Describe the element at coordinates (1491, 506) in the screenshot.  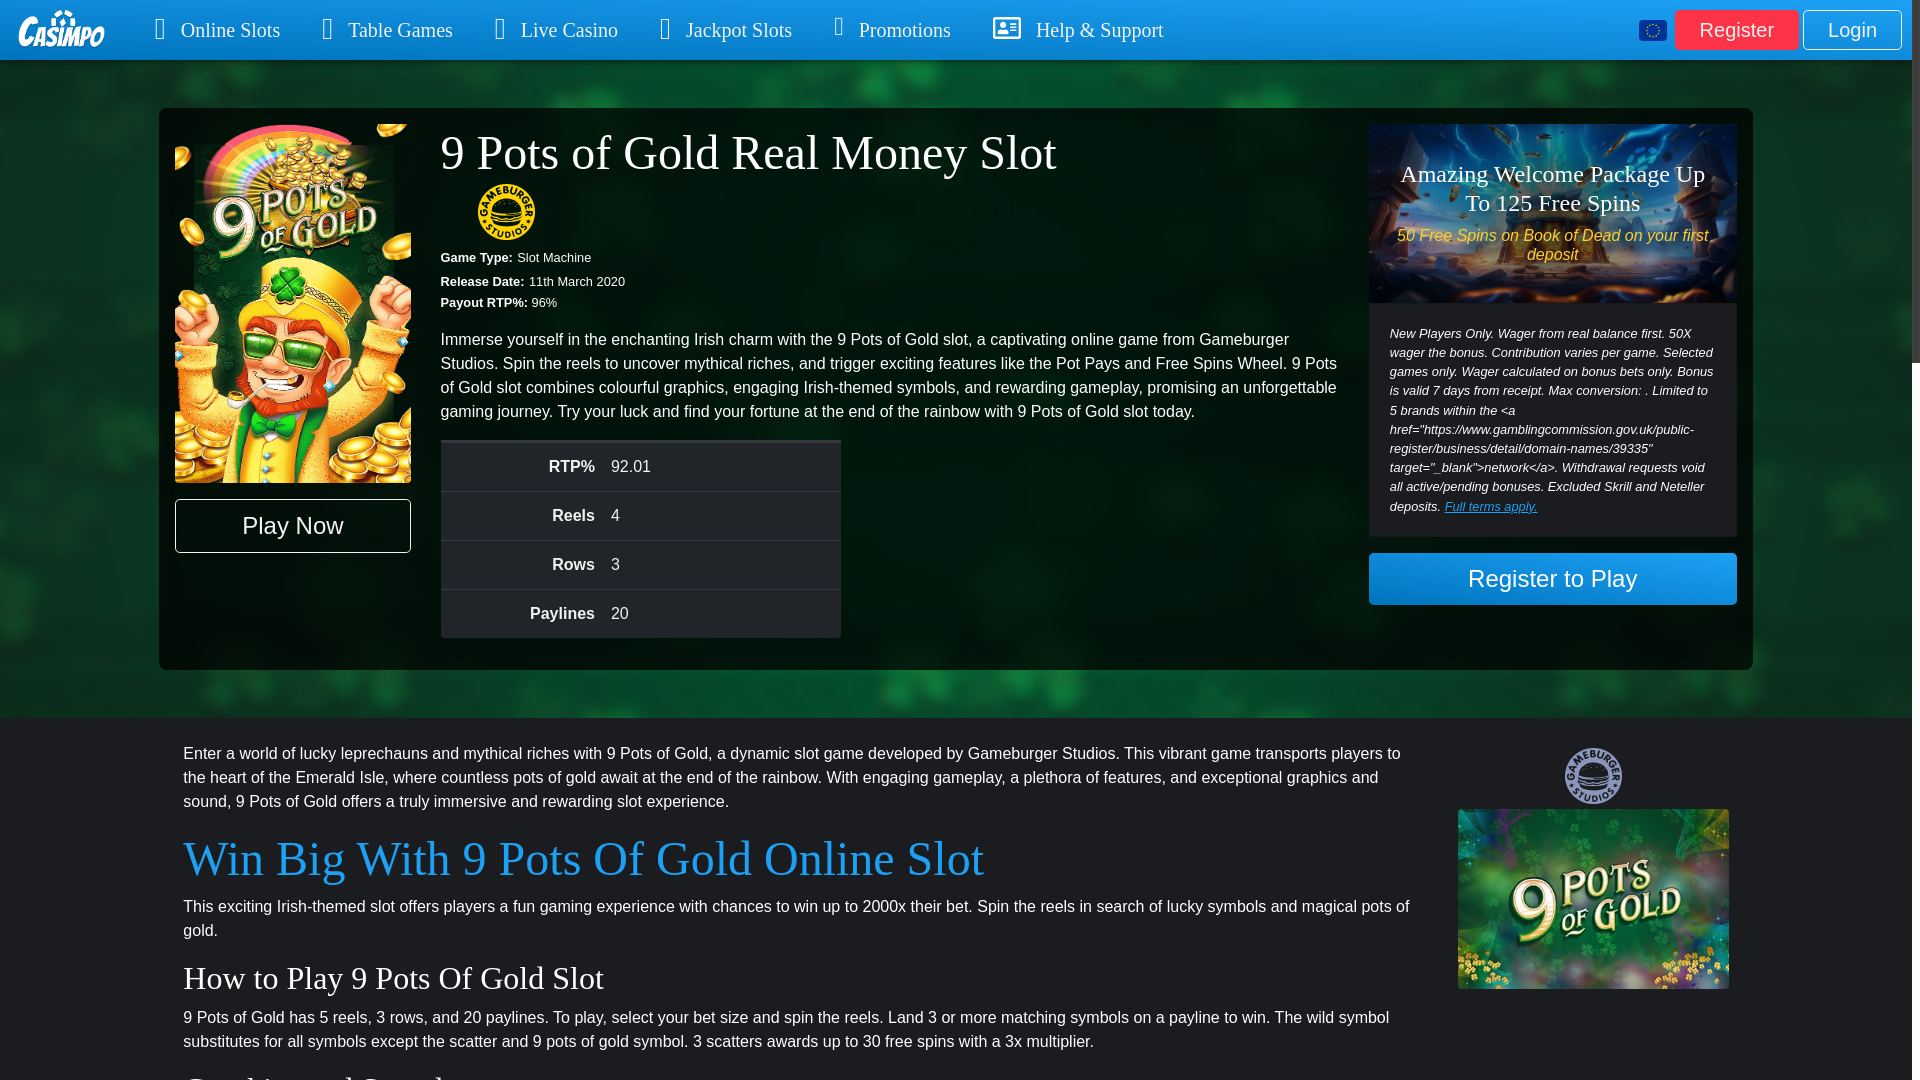
I see `Full terms apply.` at that location.